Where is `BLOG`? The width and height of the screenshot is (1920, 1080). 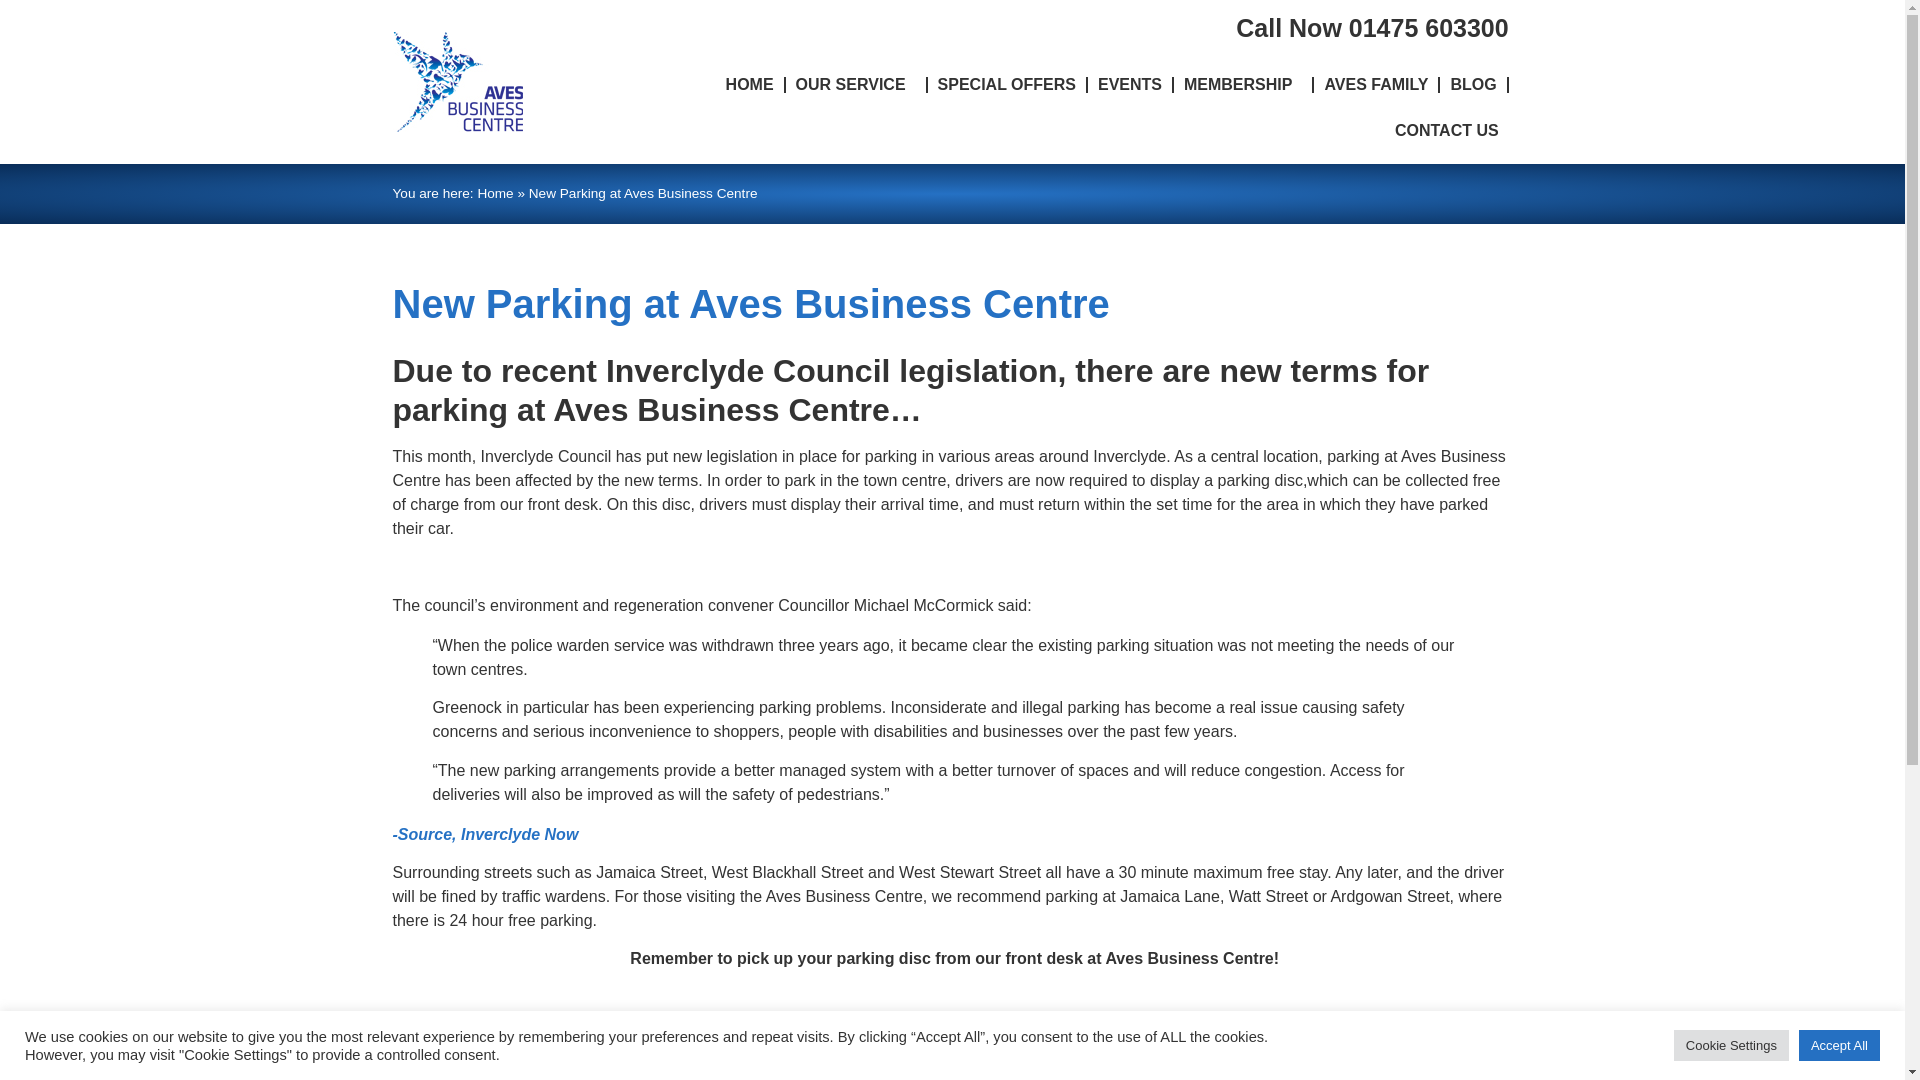
BLOG is located at coordinates (1472, 84).